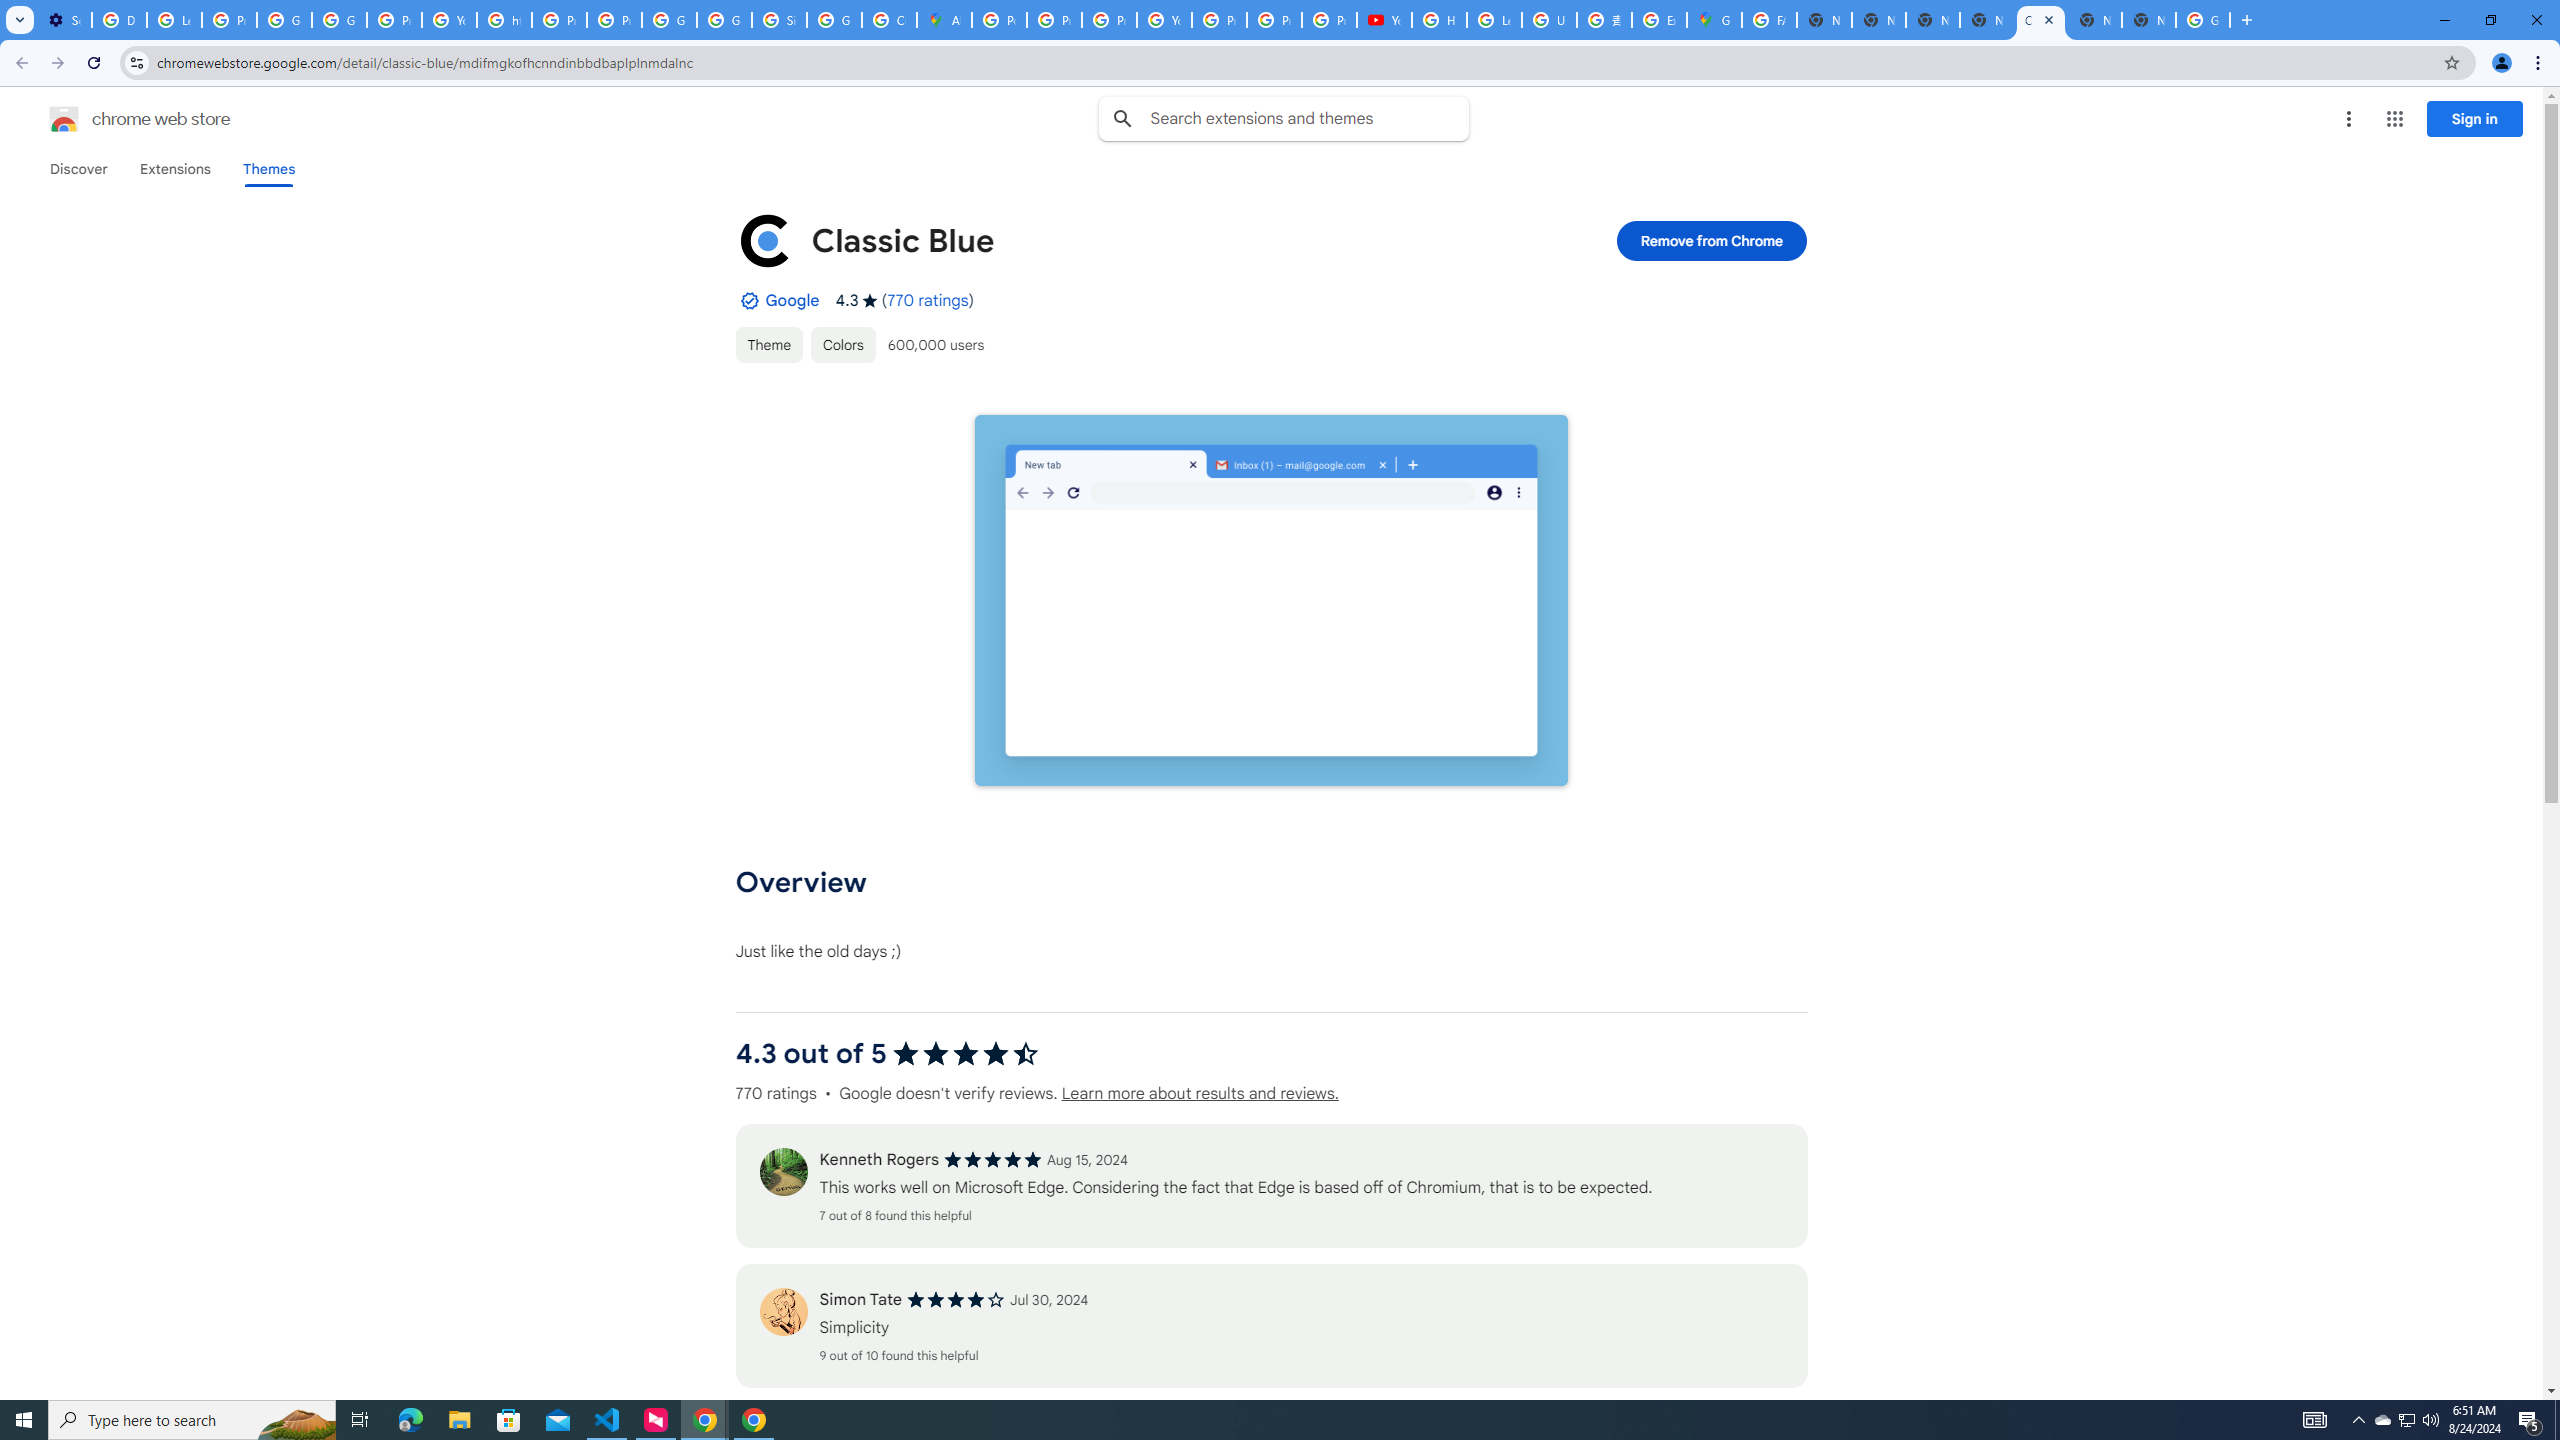 The height and width of the screenshot is (1440, 2560). I want to click on Colors, so click(843, 344).